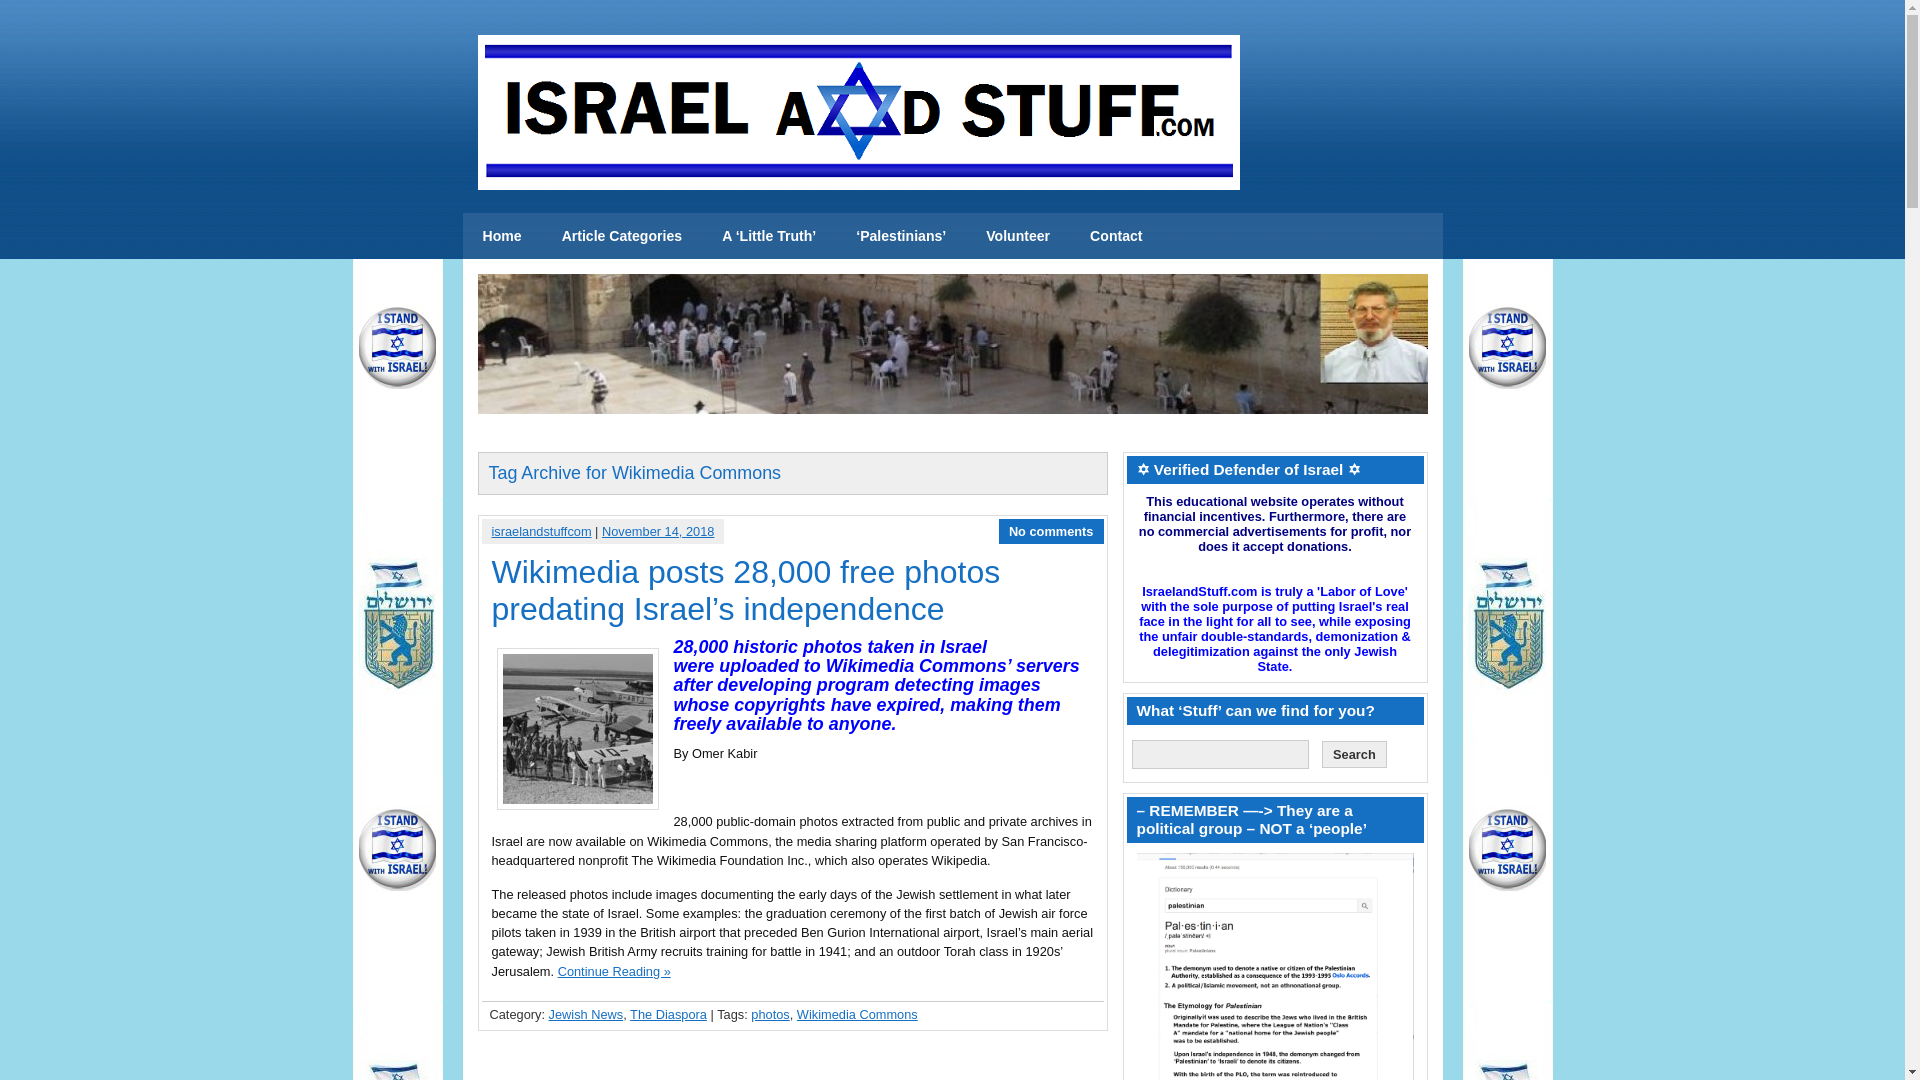 The height and width of the screenshot is (1080, 1920). I want to click on israelandstuffcom, so click(541, 530).